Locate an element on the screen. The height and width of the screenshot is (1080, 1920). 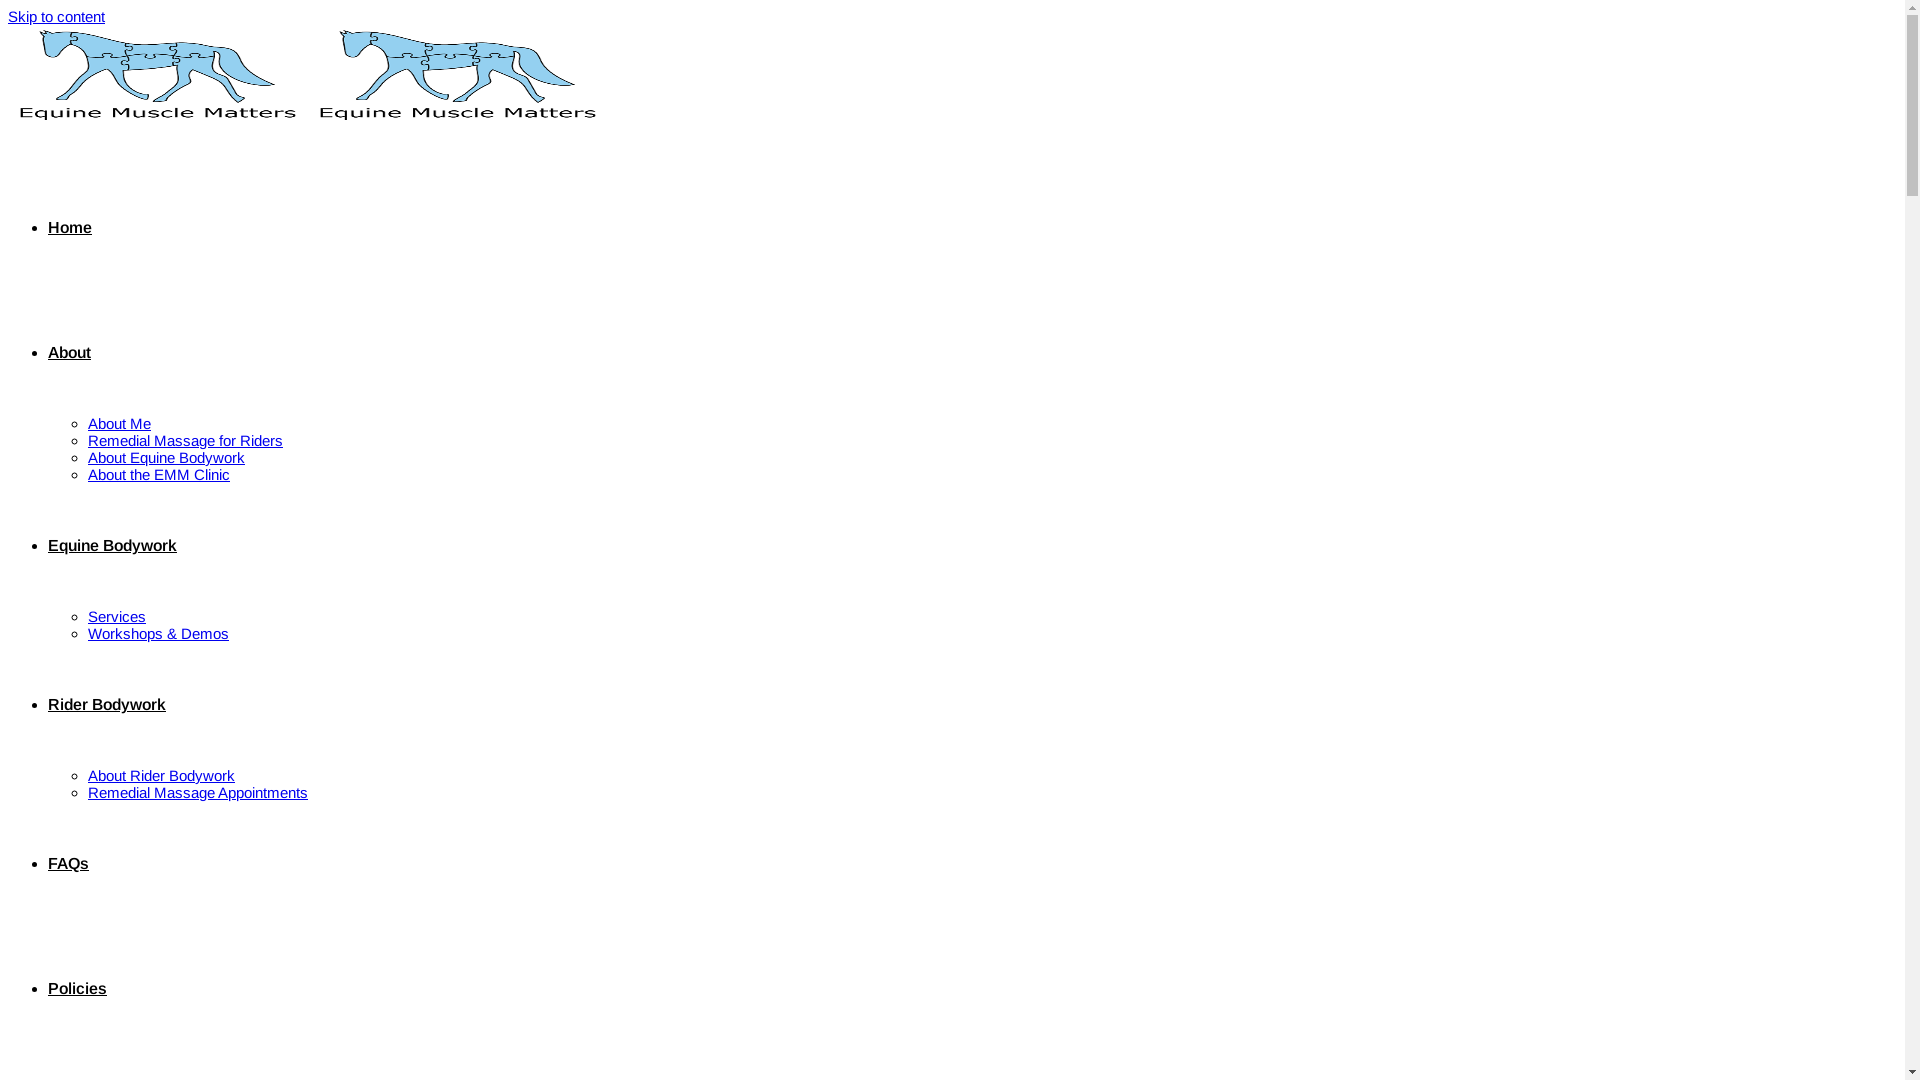
Policies is located at coordinates (78, 988).